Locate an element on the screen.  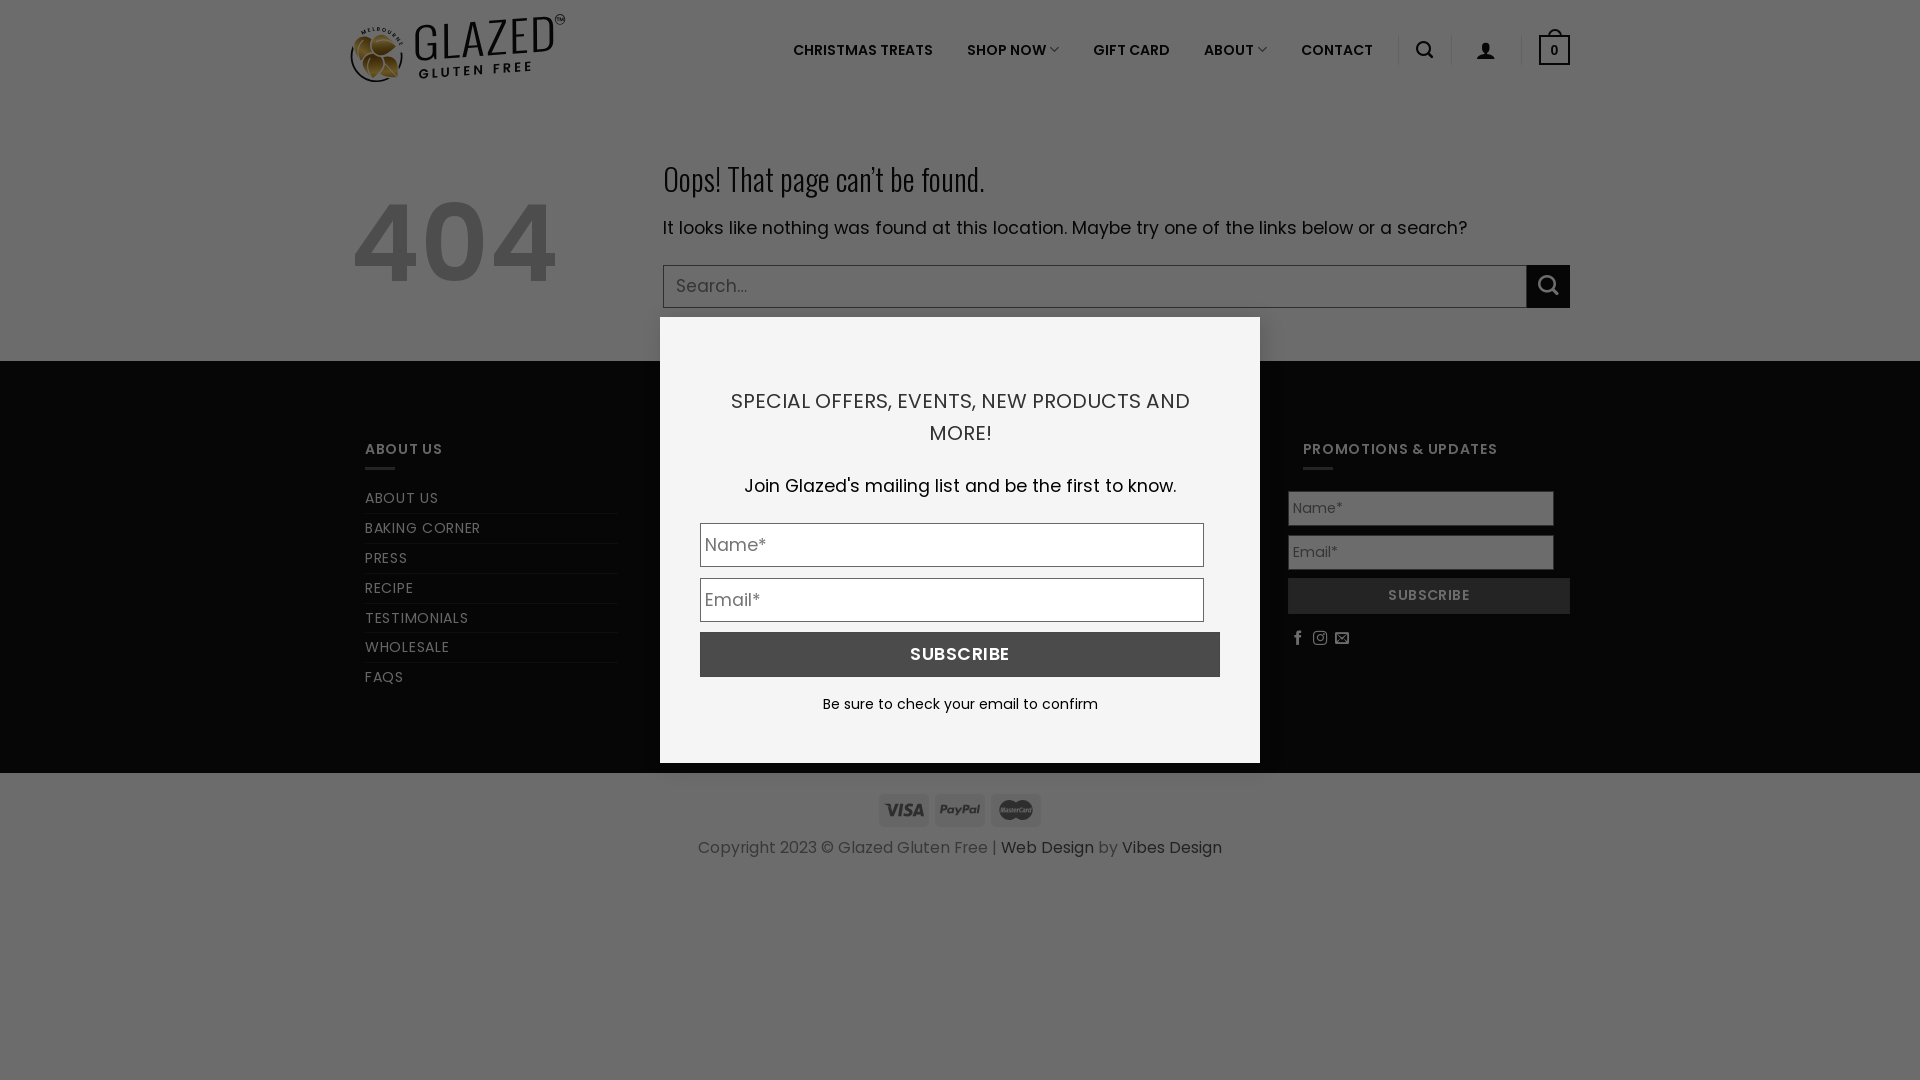
GIFT CARD is located at coordinates (1029, 708).